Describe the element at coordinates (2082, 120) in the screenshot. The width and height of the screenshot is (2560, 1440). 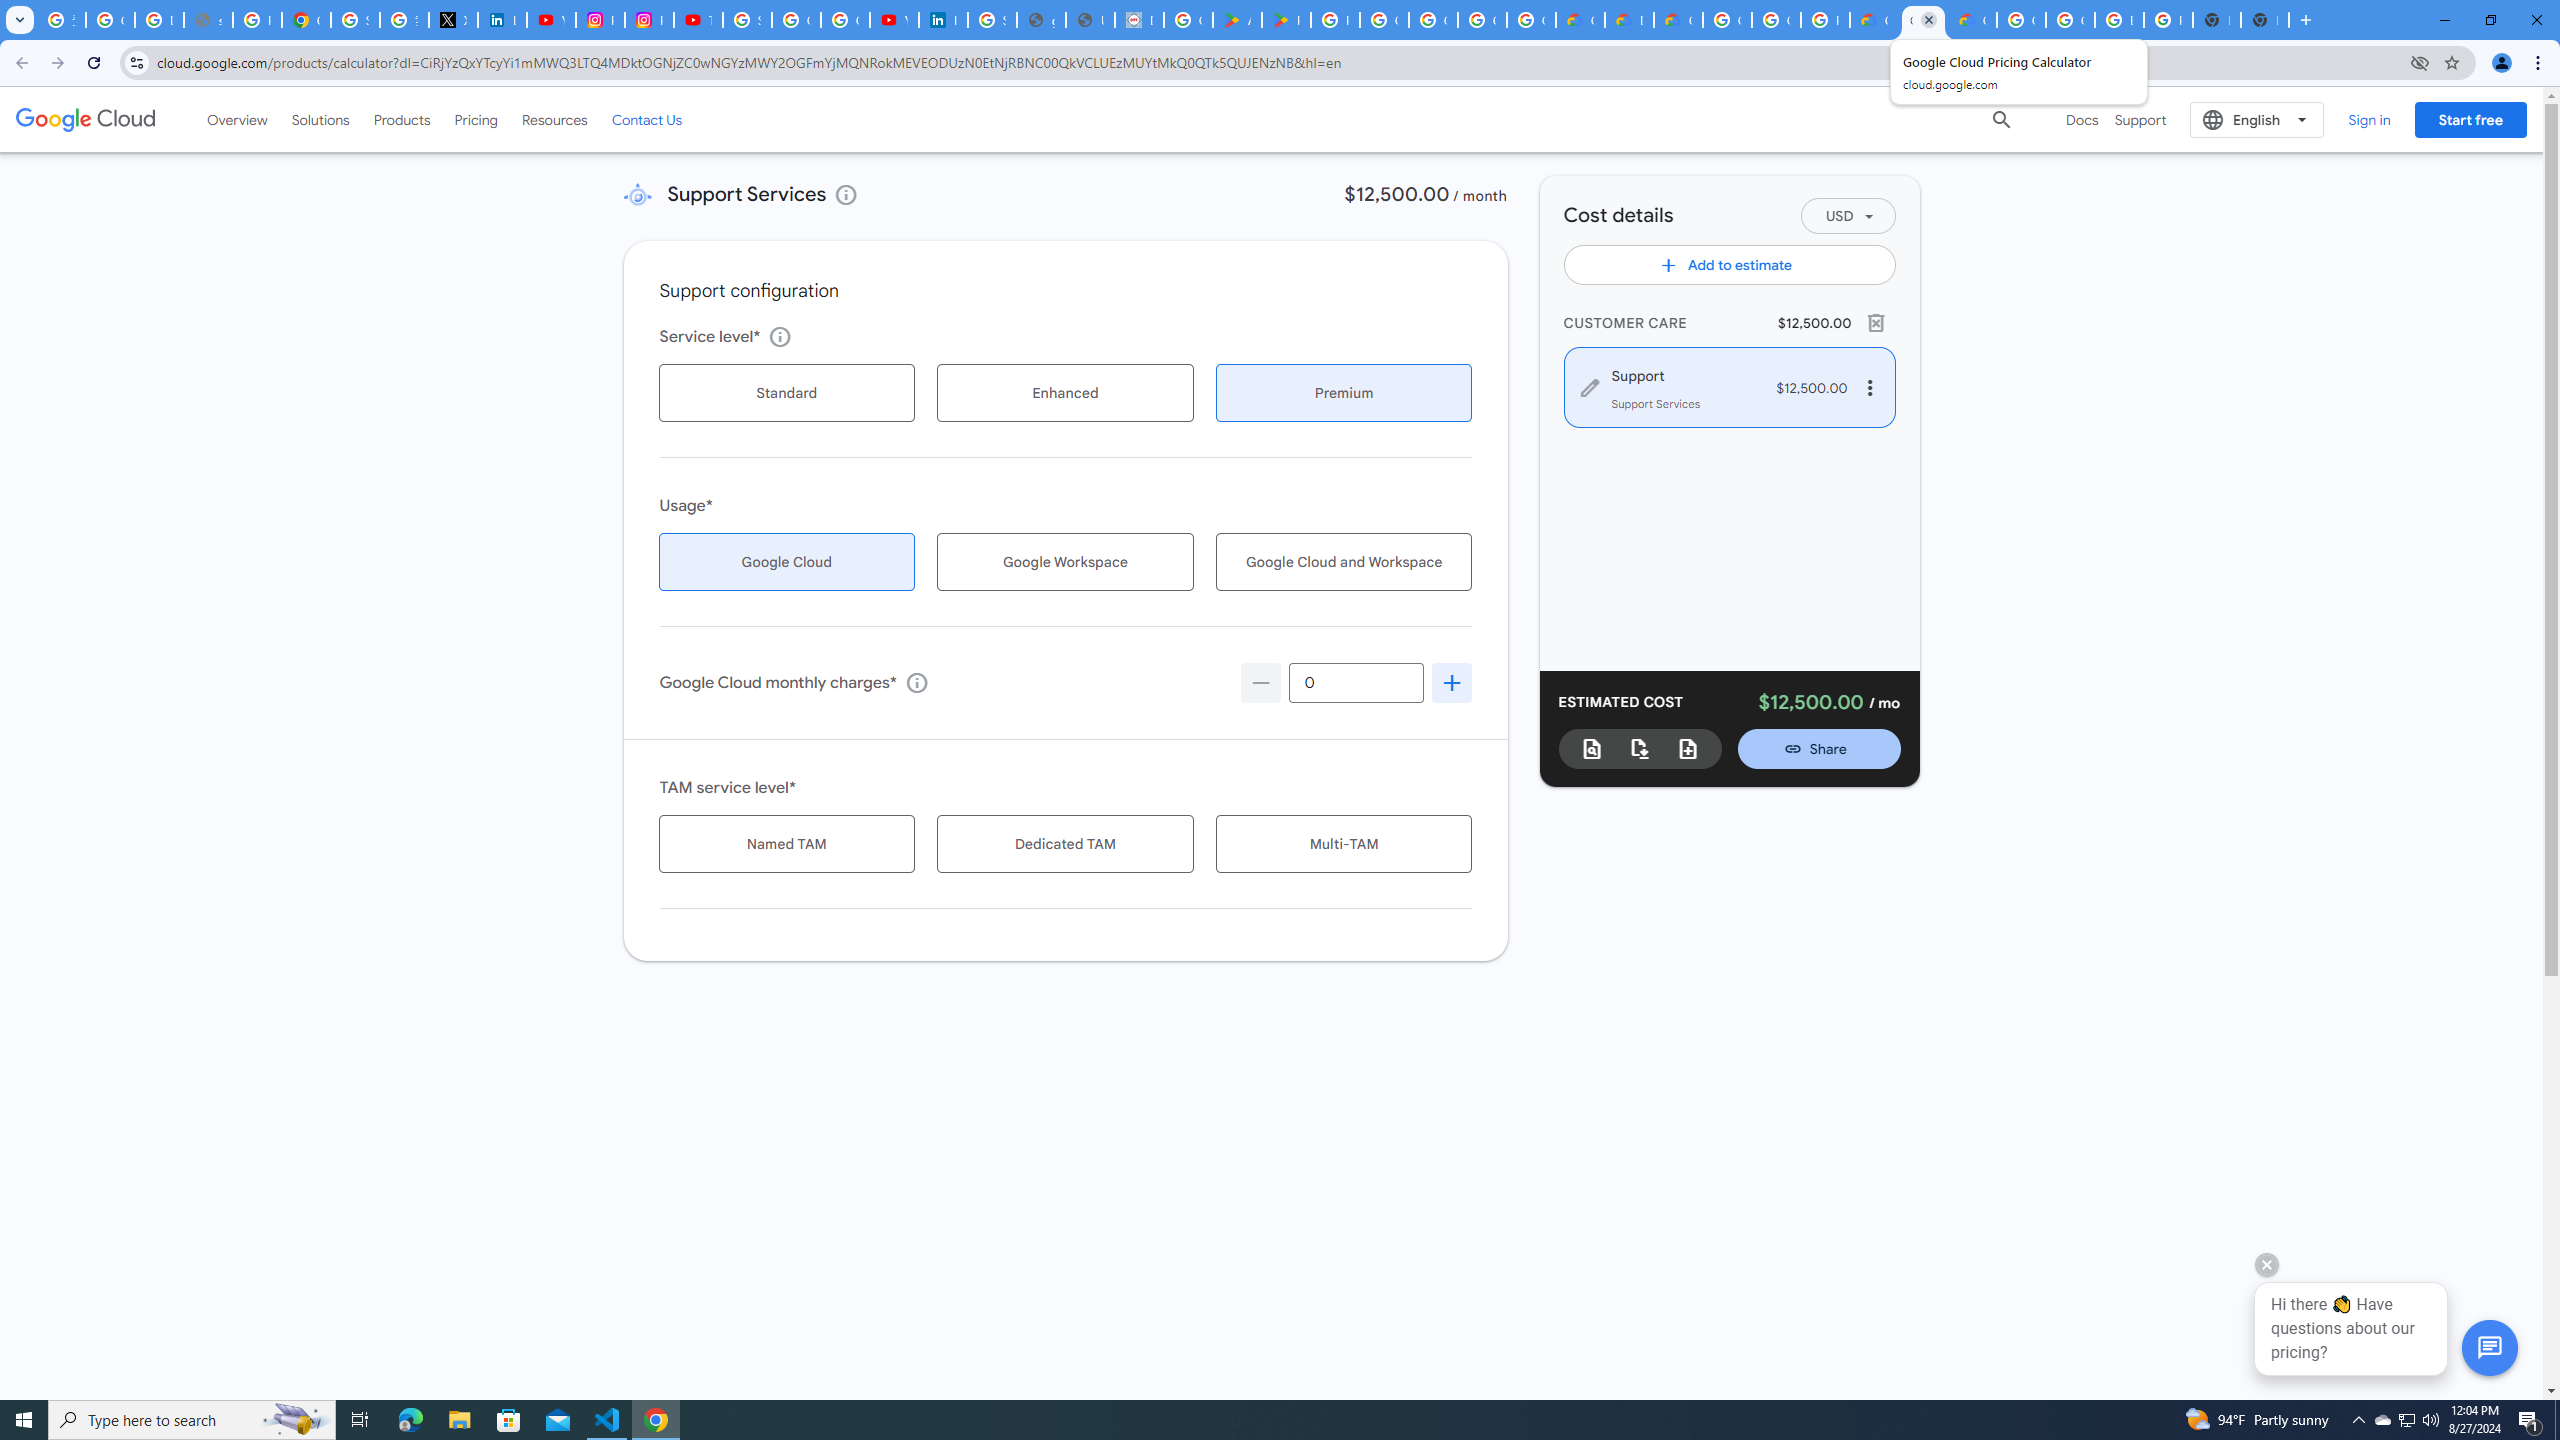
I see `Docs` at that location.